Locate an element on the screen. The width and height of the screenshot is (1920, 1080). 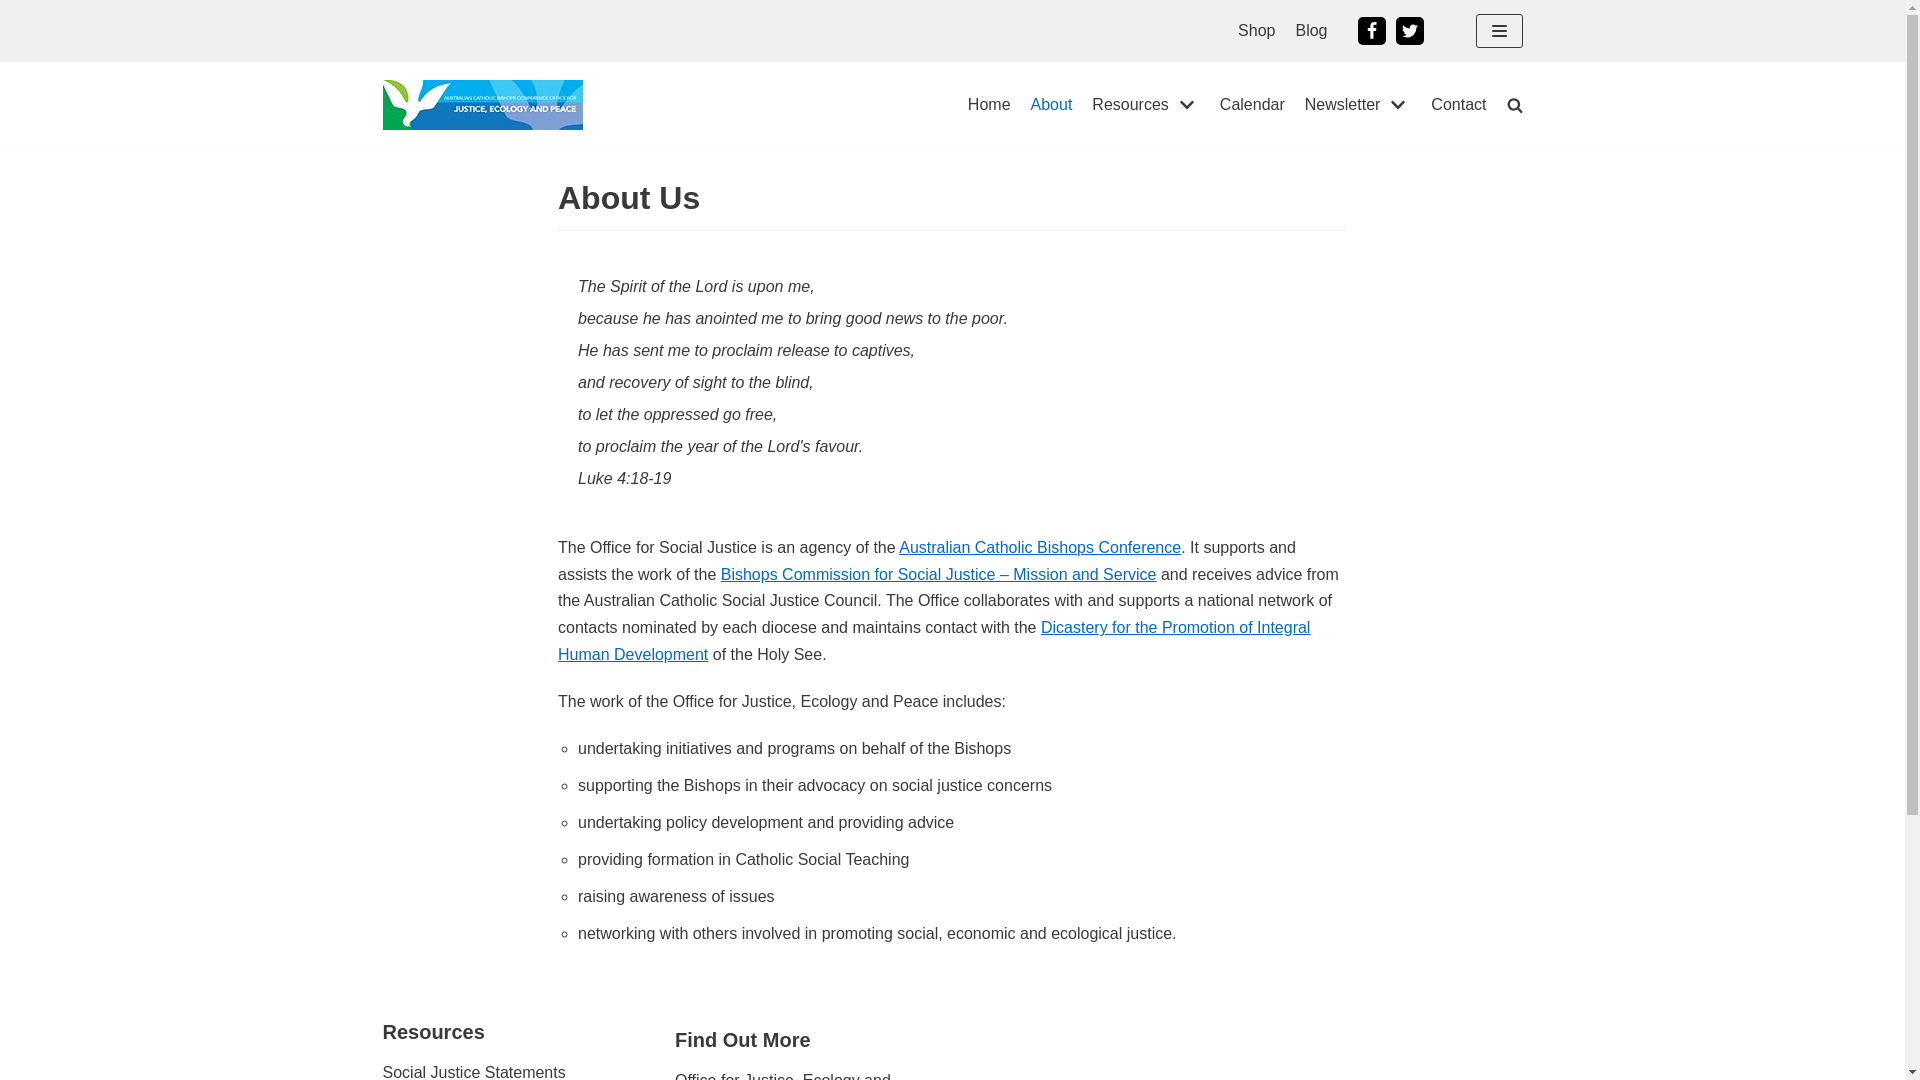
Twitter is located at coordinates (1410, 31).